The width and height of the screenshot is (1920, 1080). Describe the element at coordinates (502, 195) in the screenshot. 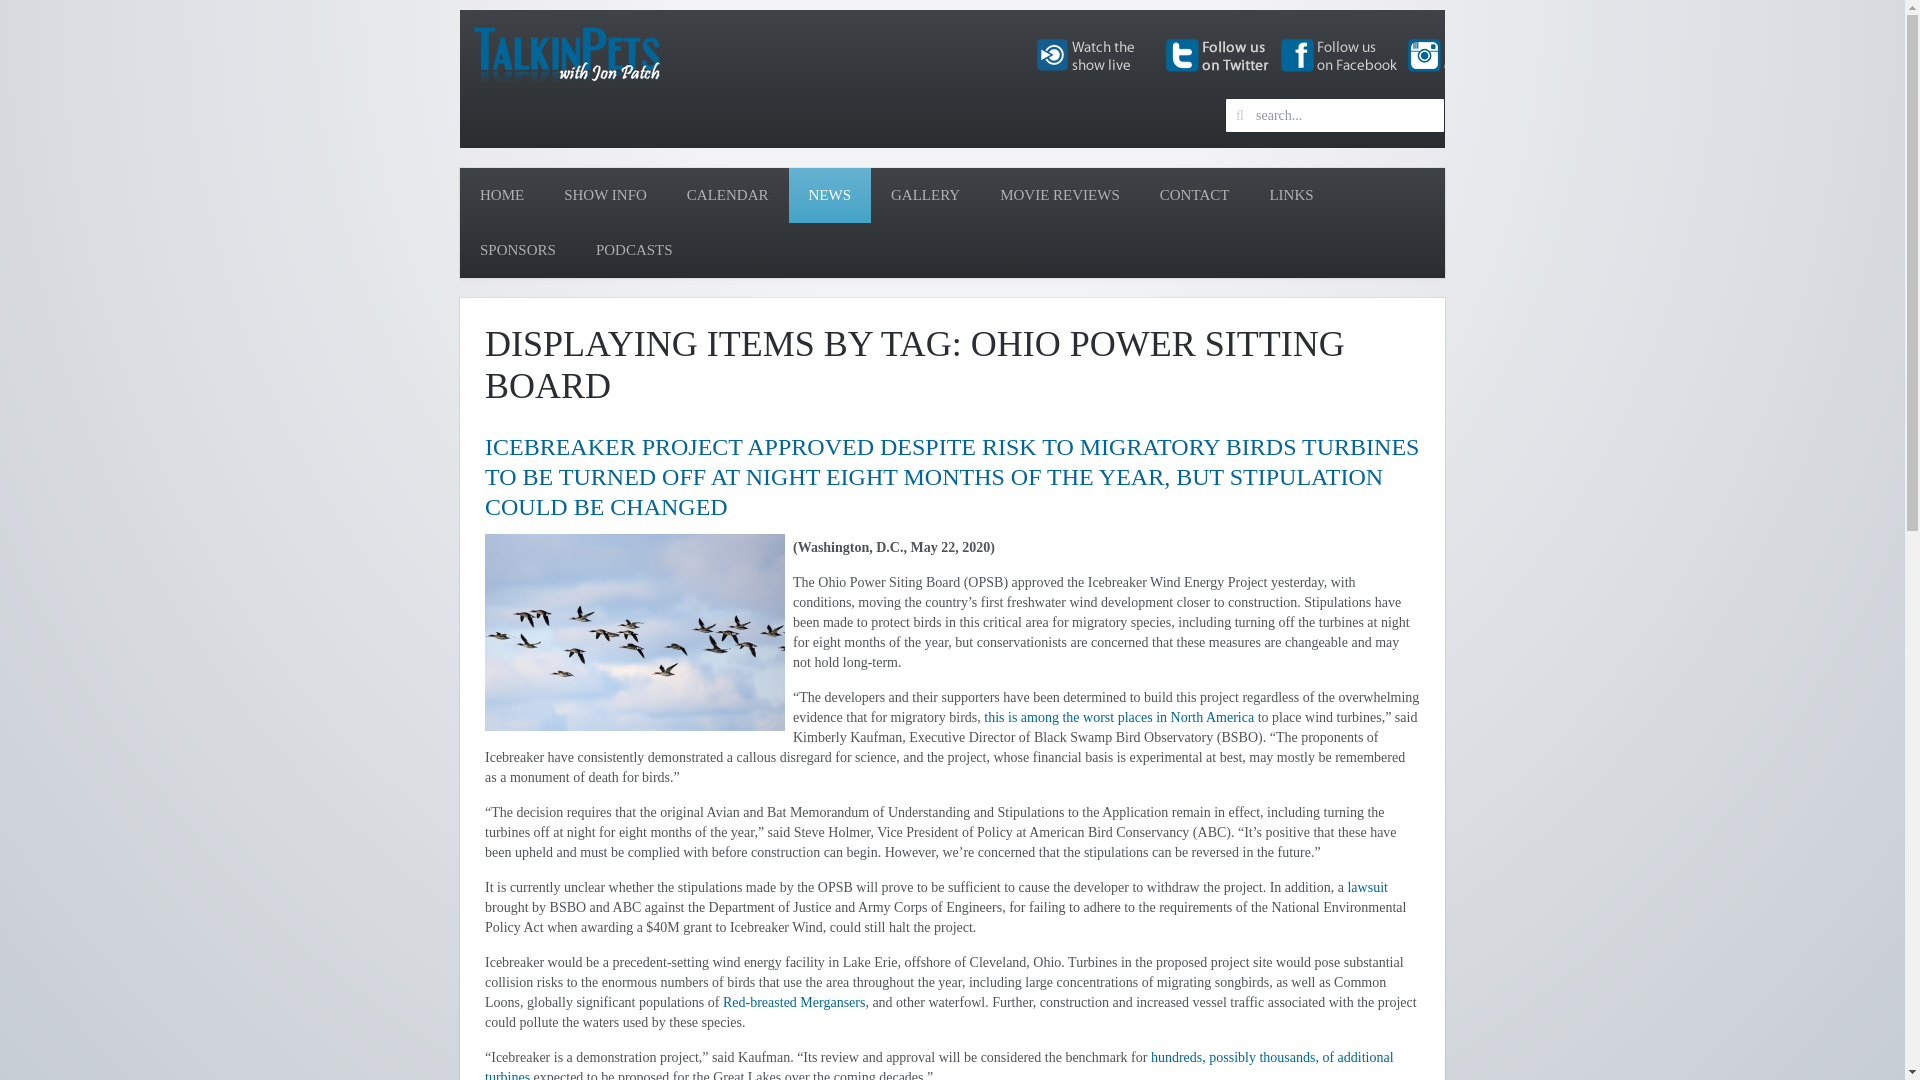

I see `HOME` at that location.